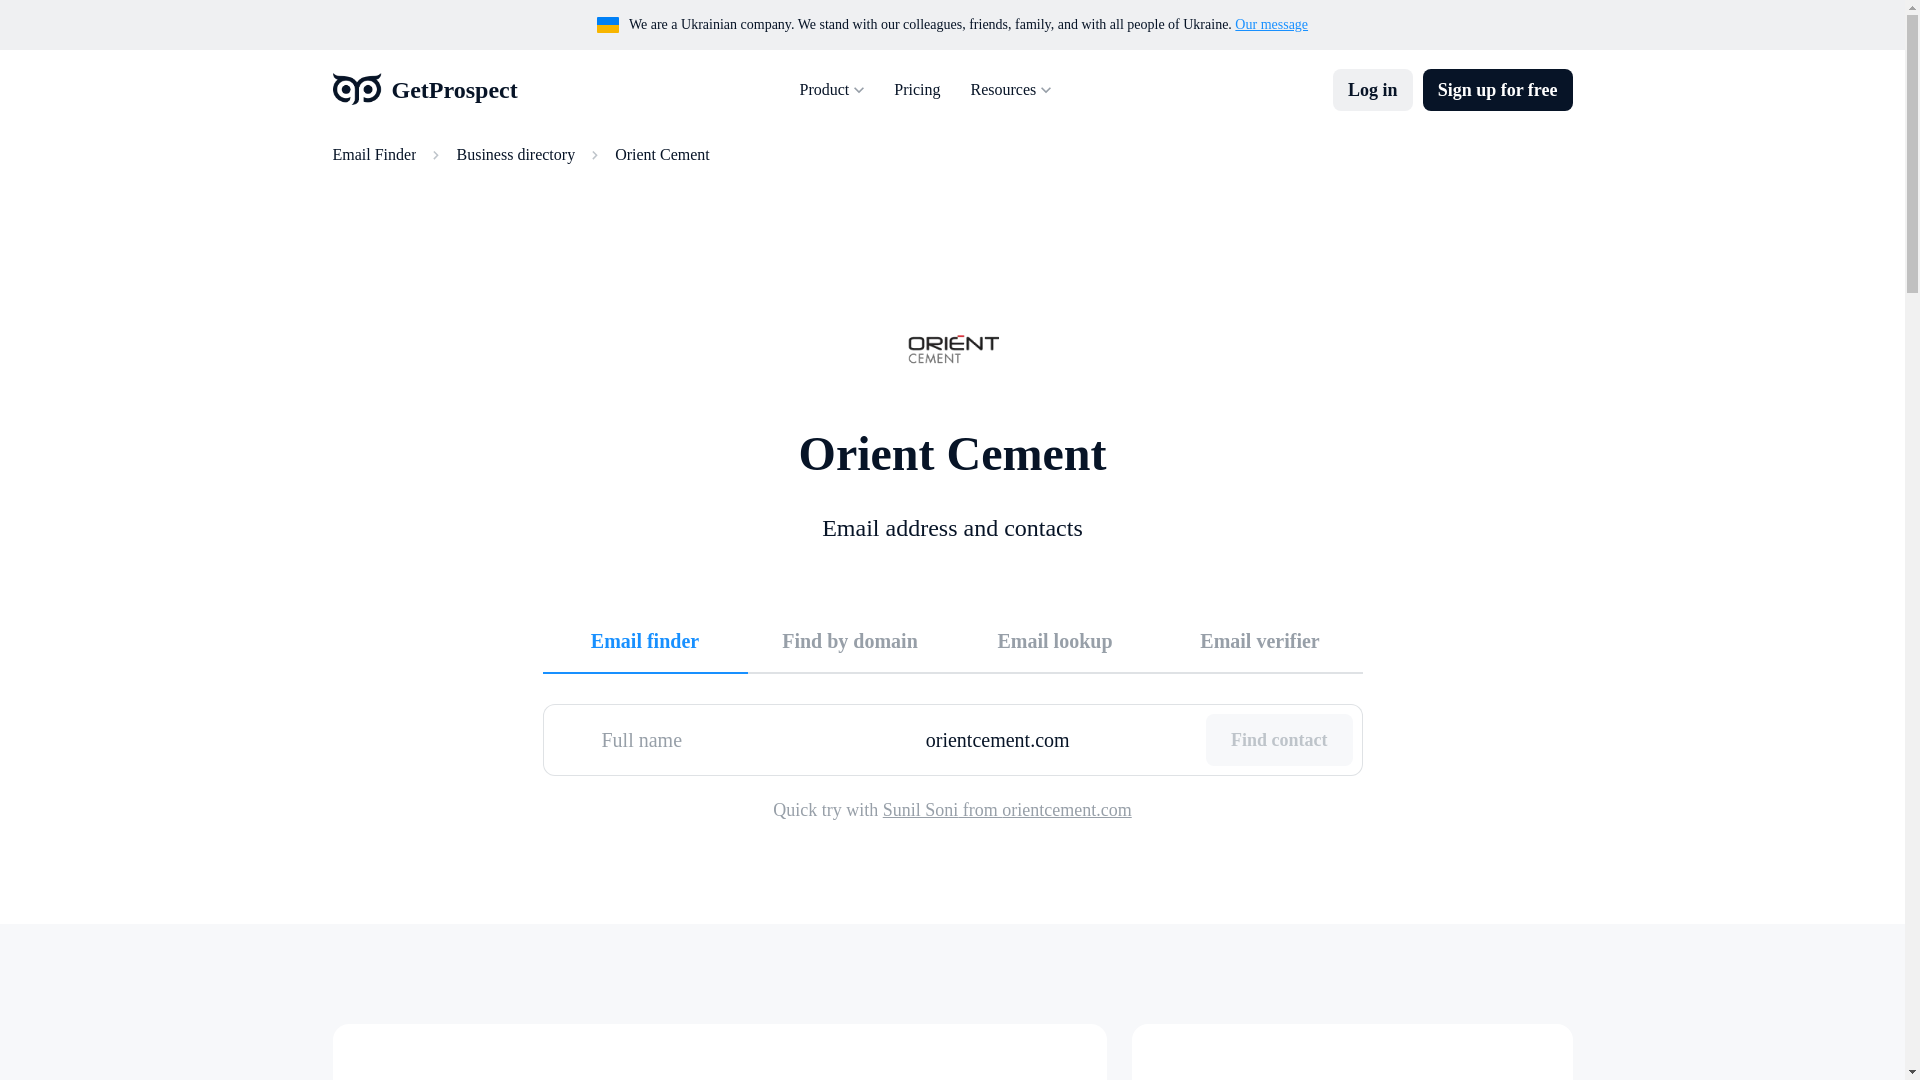 The image size is (1920, 1080). Describe the element at coordinates (644, 640) in the screenshot. I see `Email finder` at that location.